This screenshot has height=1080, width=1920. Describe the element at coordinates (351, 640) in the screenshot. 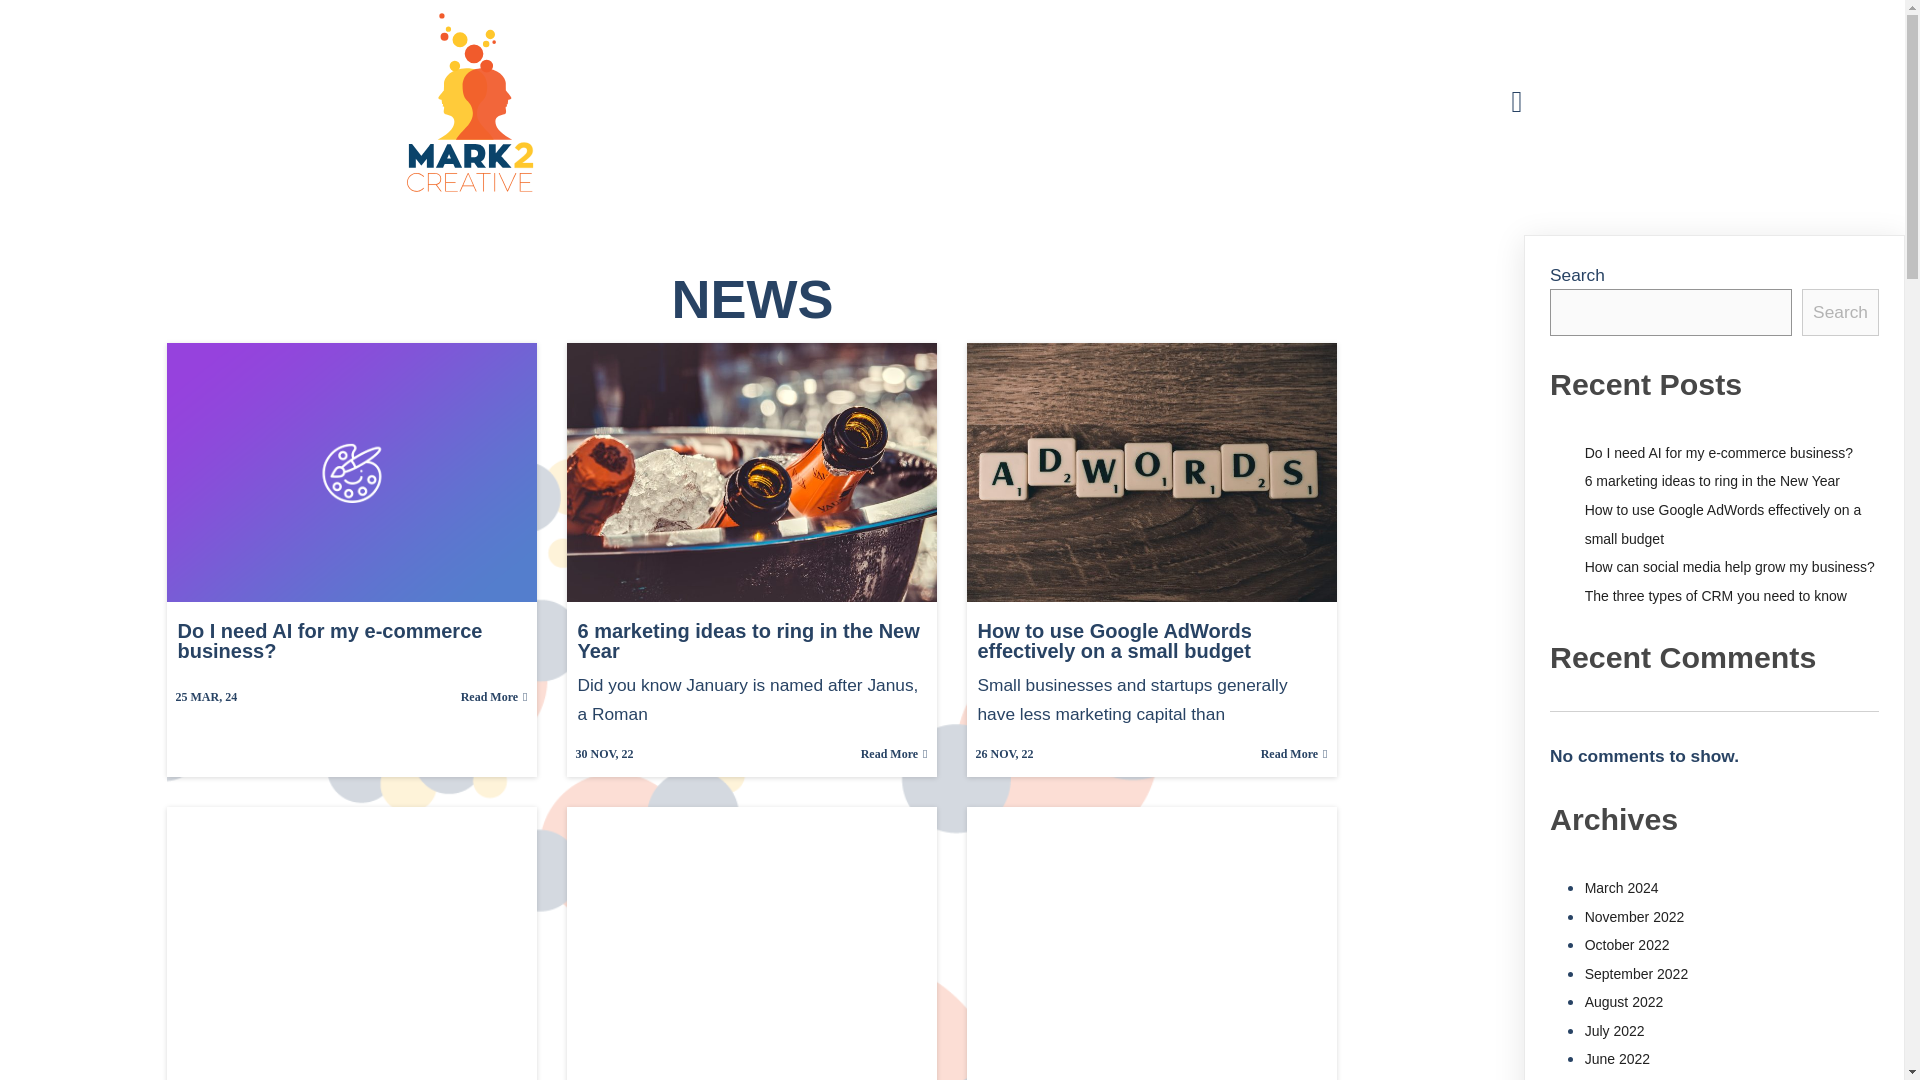

I see `Do I need AI for my e-commerce business?` at that location.